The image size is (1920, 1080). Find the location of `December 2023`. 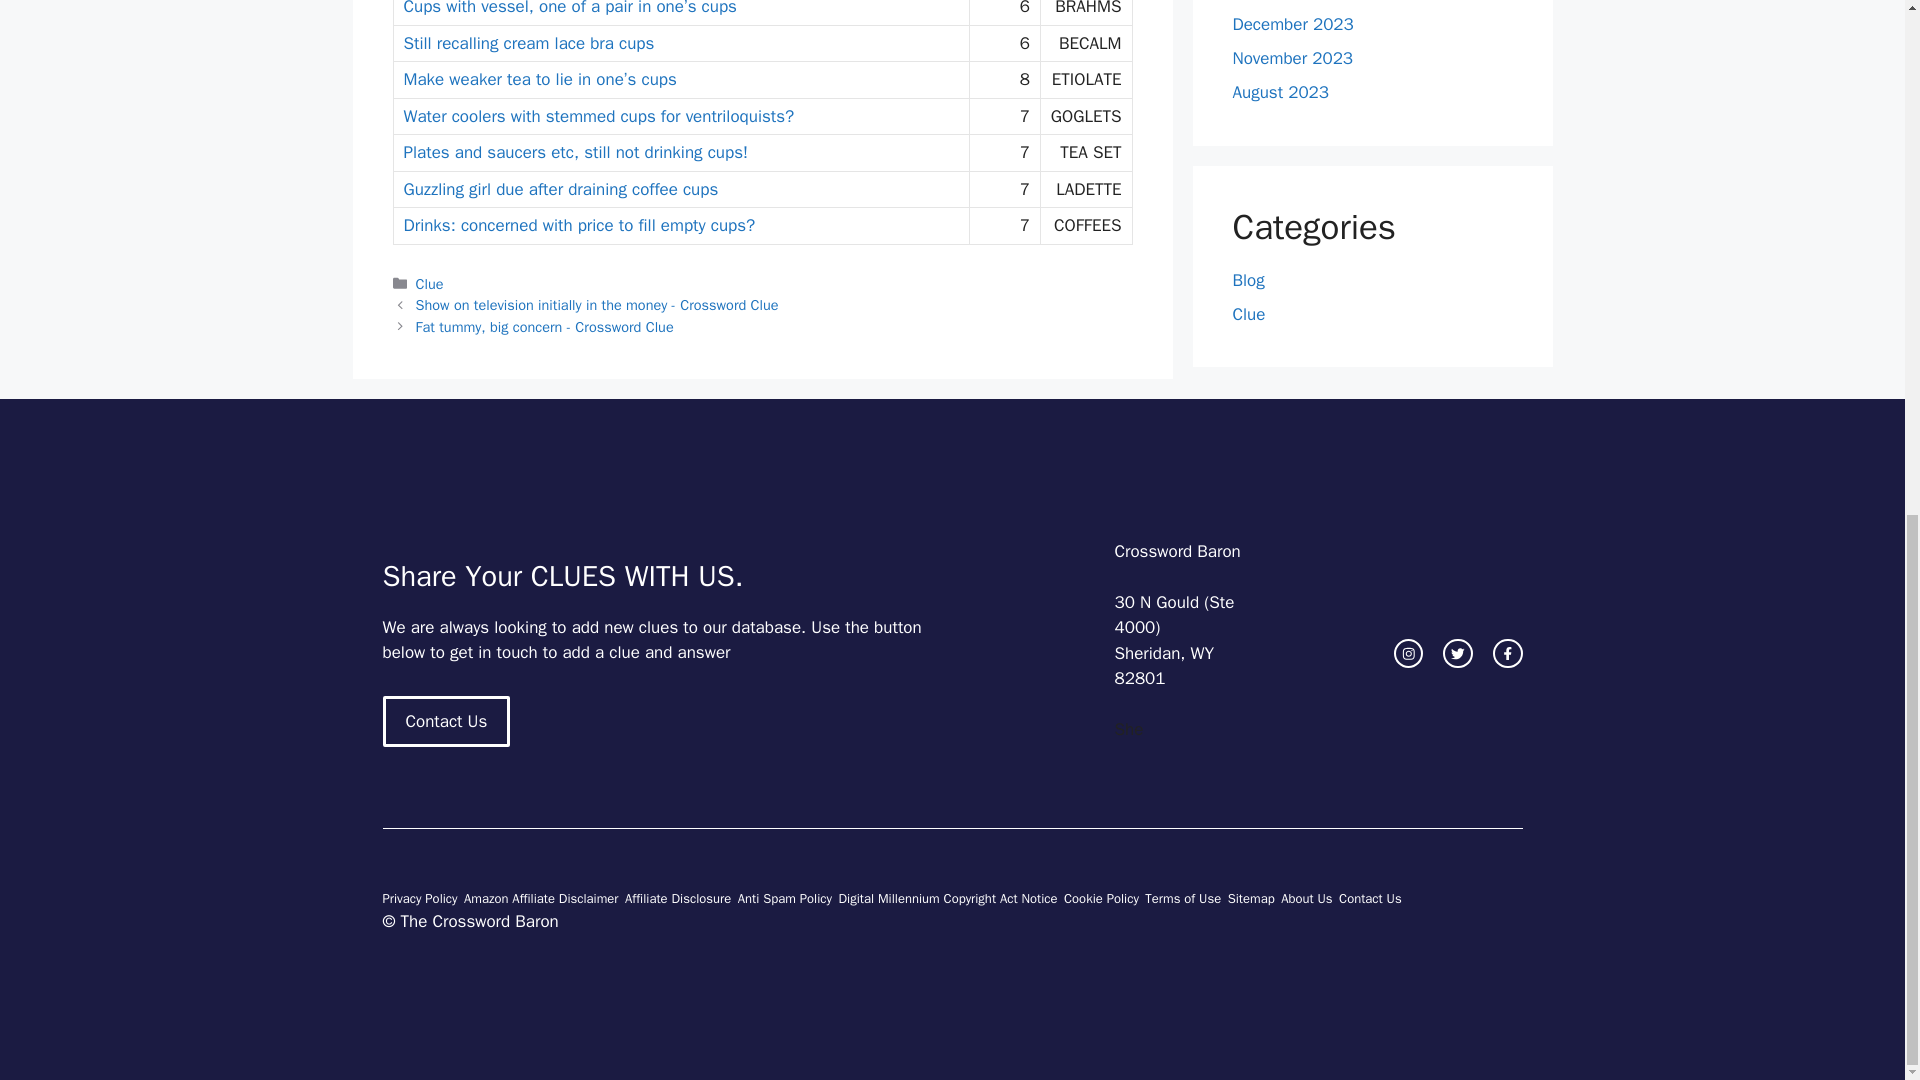

December 2023 is located at coordinates (1292, 24).